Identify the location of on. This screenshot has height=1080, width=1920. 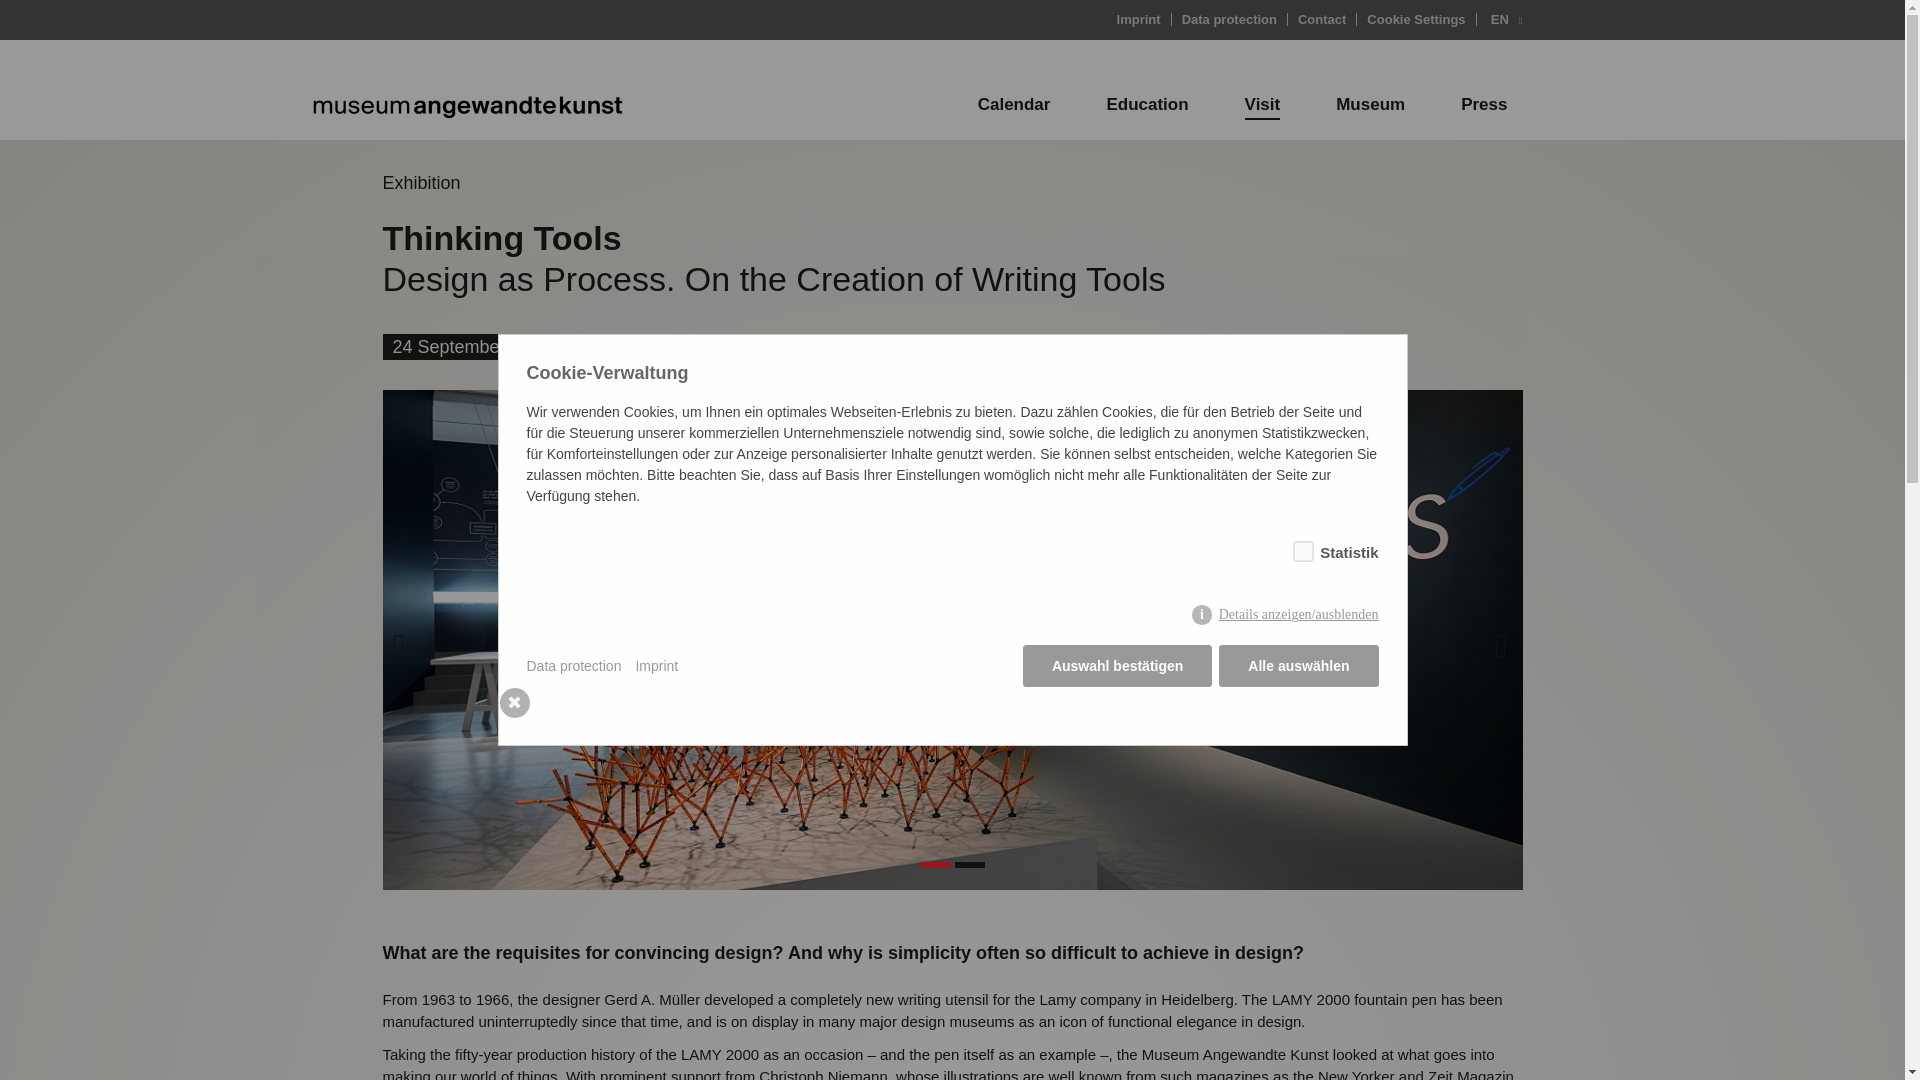
(1298, 548).